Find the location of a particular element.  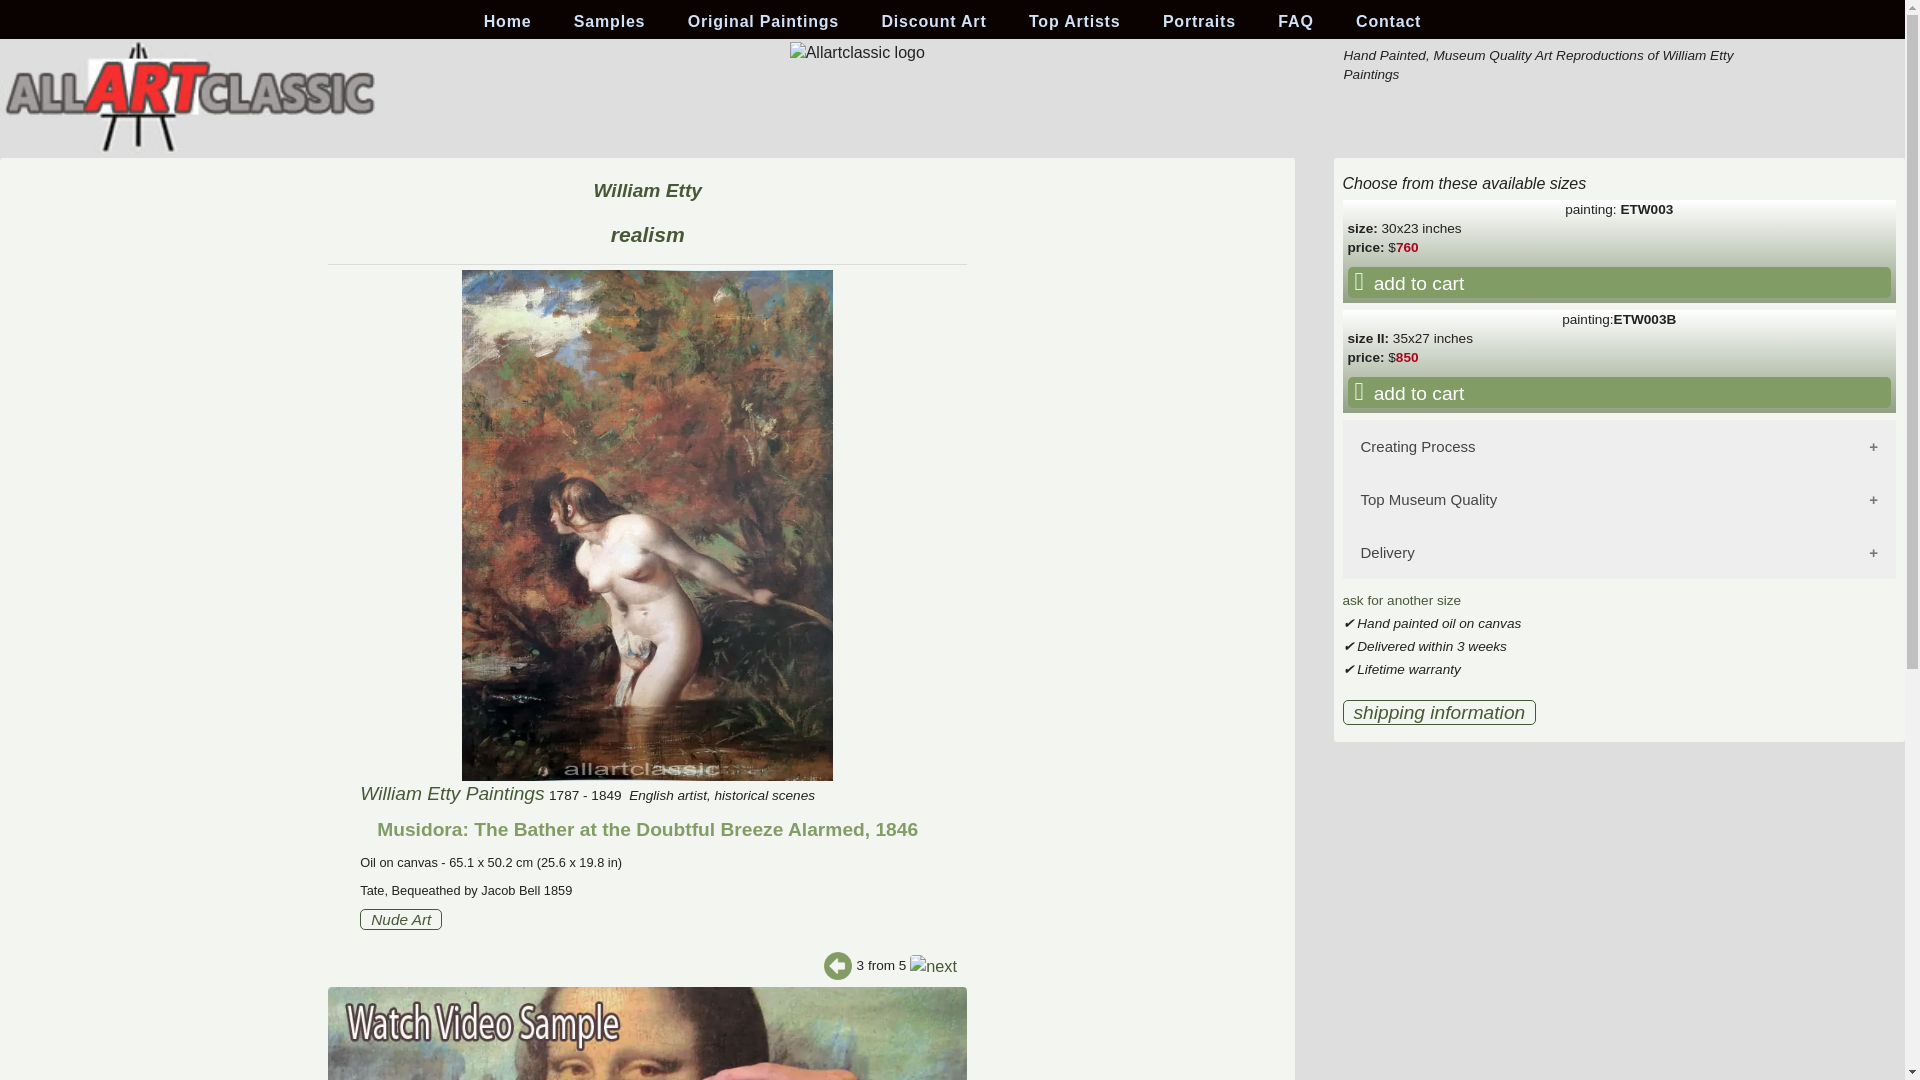

Original Paintings is located at coordinates (762, 22).